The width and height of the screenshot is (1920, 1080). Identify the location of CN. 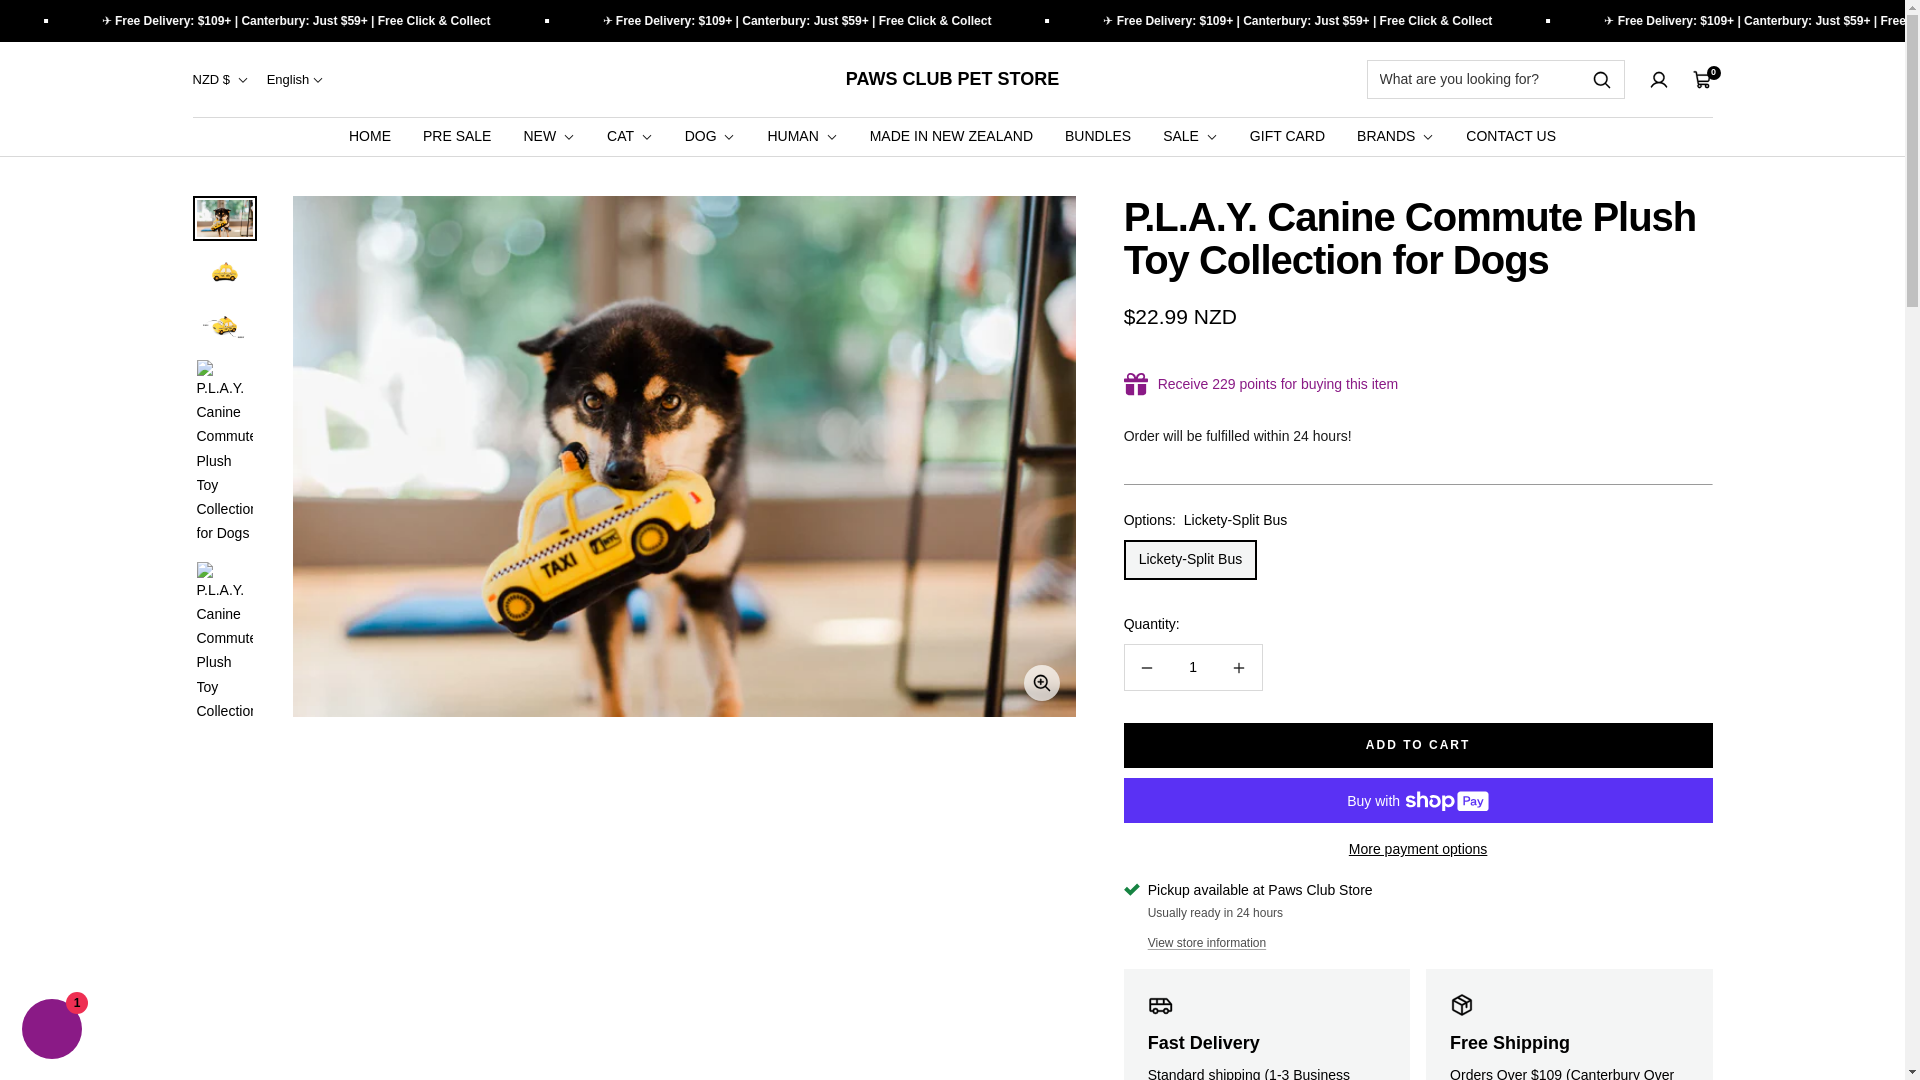
(212, 178).